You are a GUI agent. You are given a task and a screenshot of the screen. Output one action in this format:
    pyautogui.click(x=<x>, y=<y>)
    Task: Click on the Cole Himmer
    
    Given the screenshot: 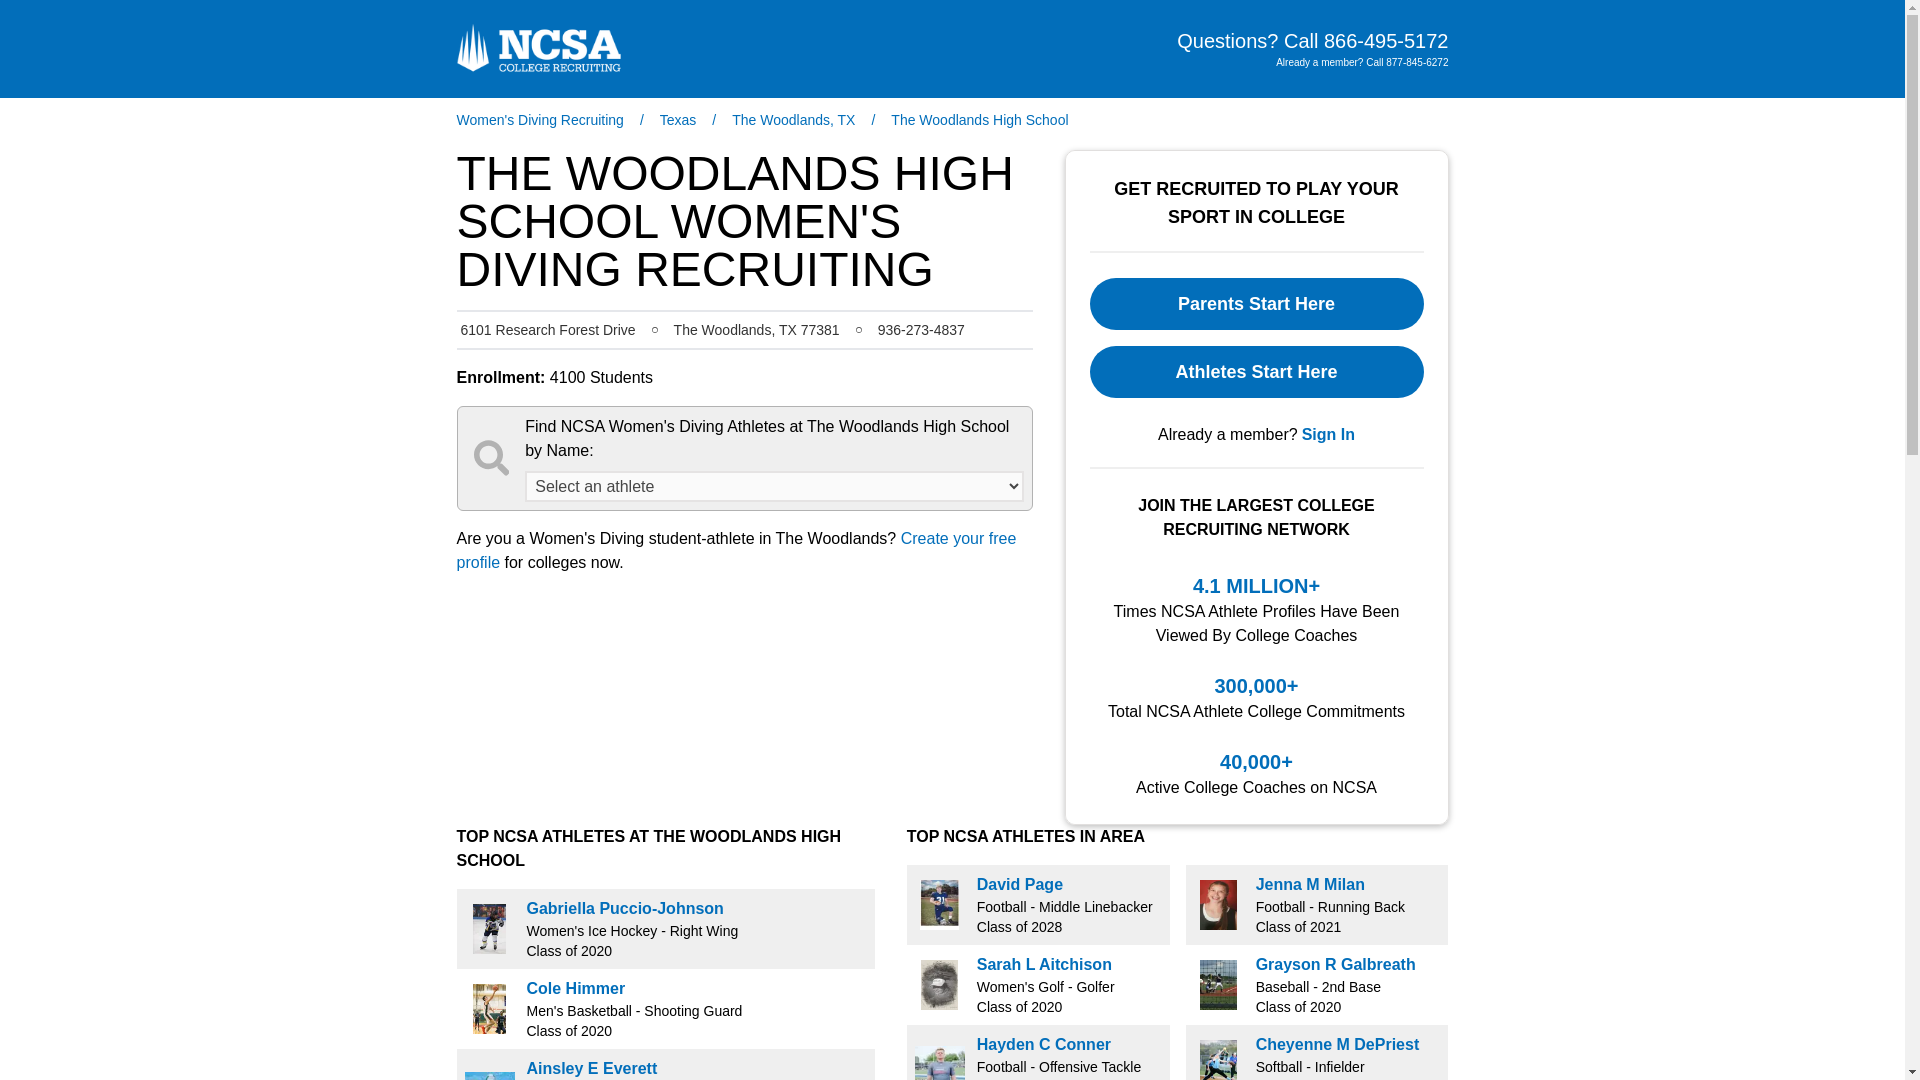 What is the action you would take?
    pyautogui.click(x=576, y=988)
    